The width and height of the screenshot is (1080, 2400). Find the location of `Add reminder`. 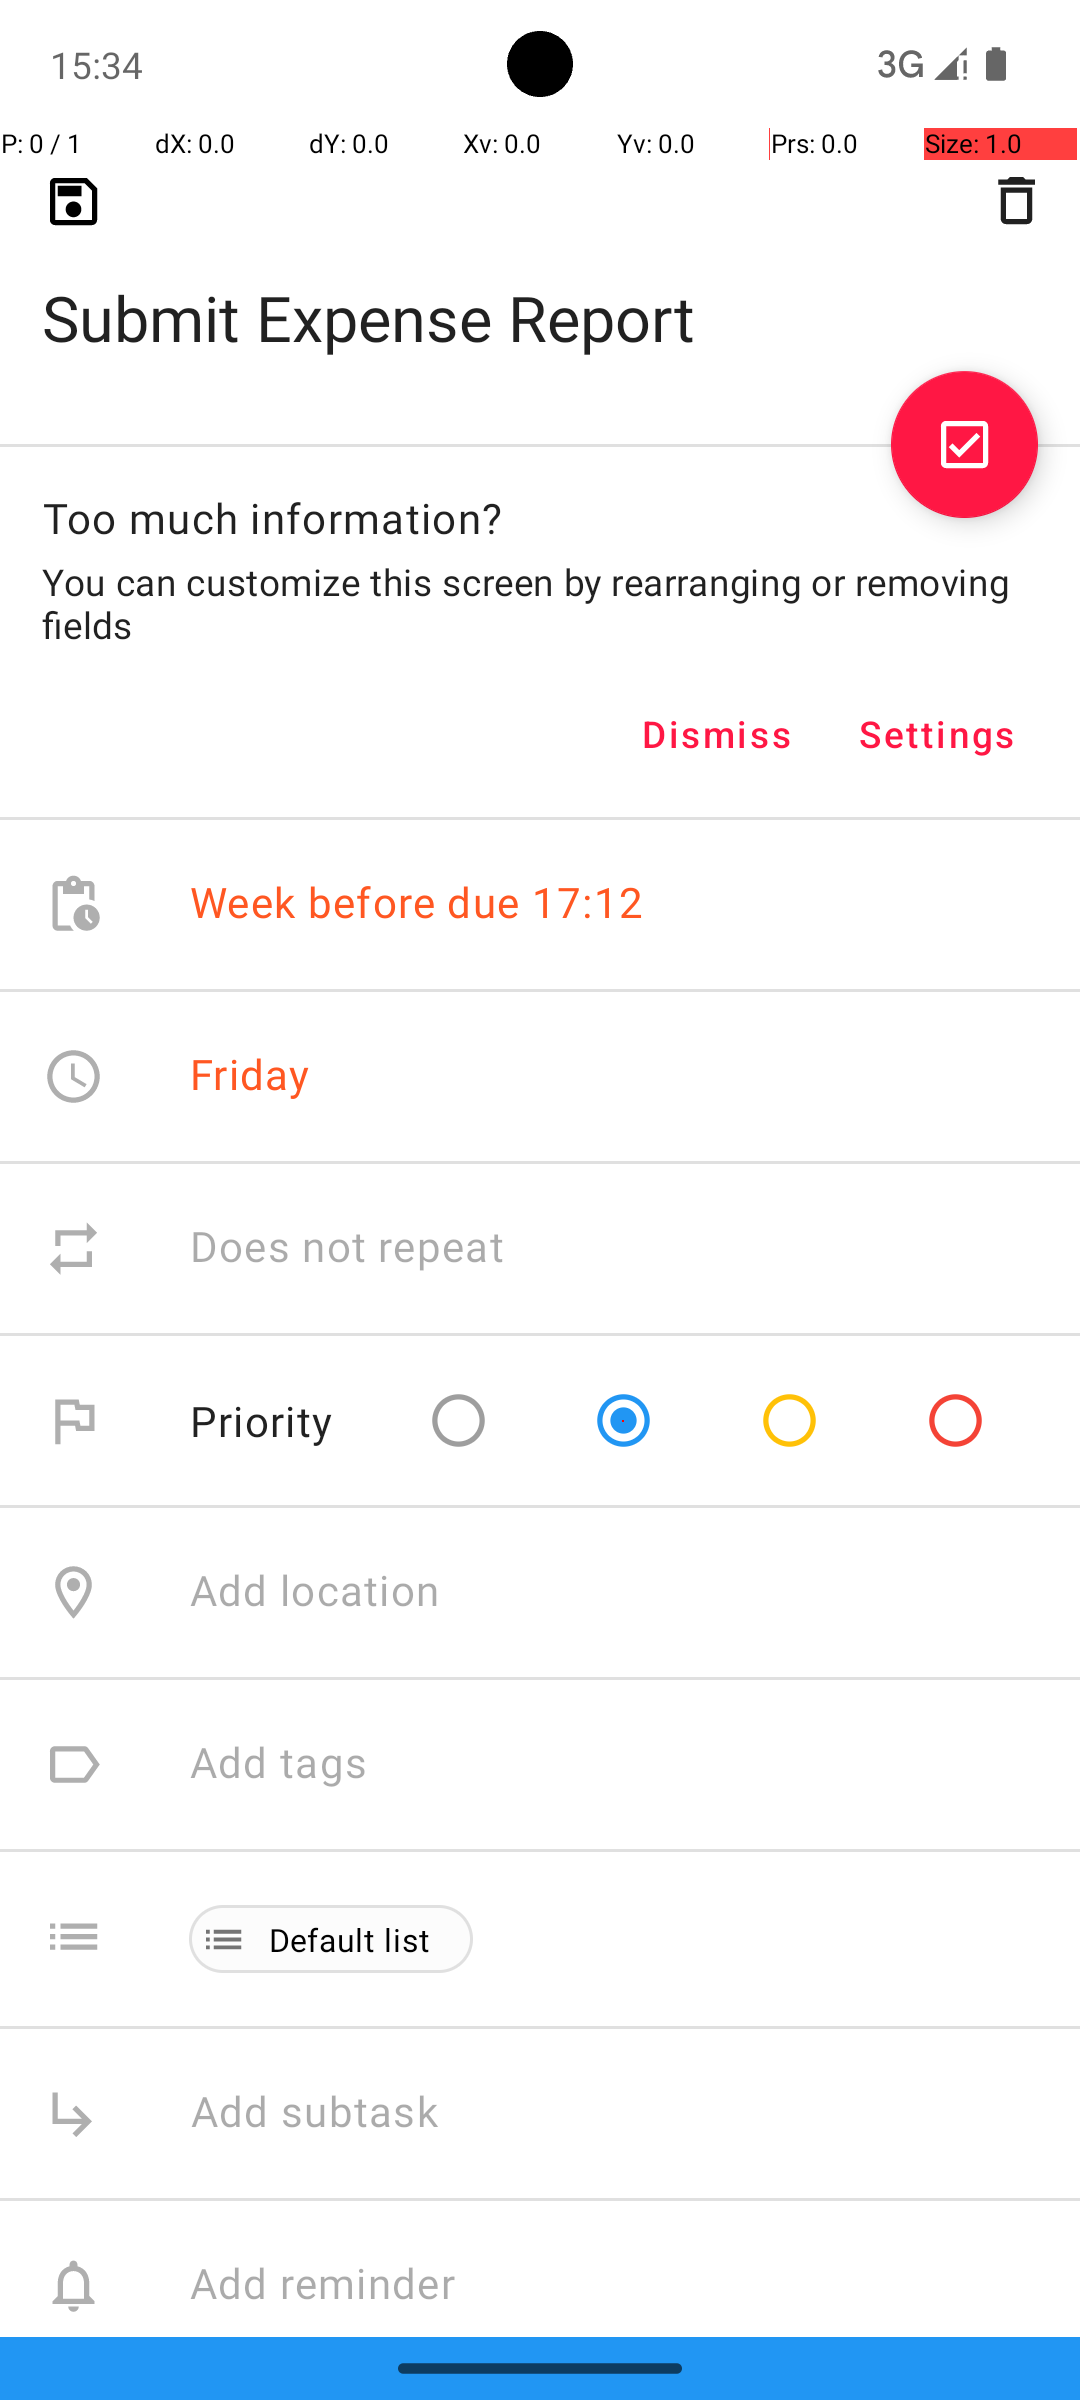

Add reminder is located at coordinates (344, 2286).